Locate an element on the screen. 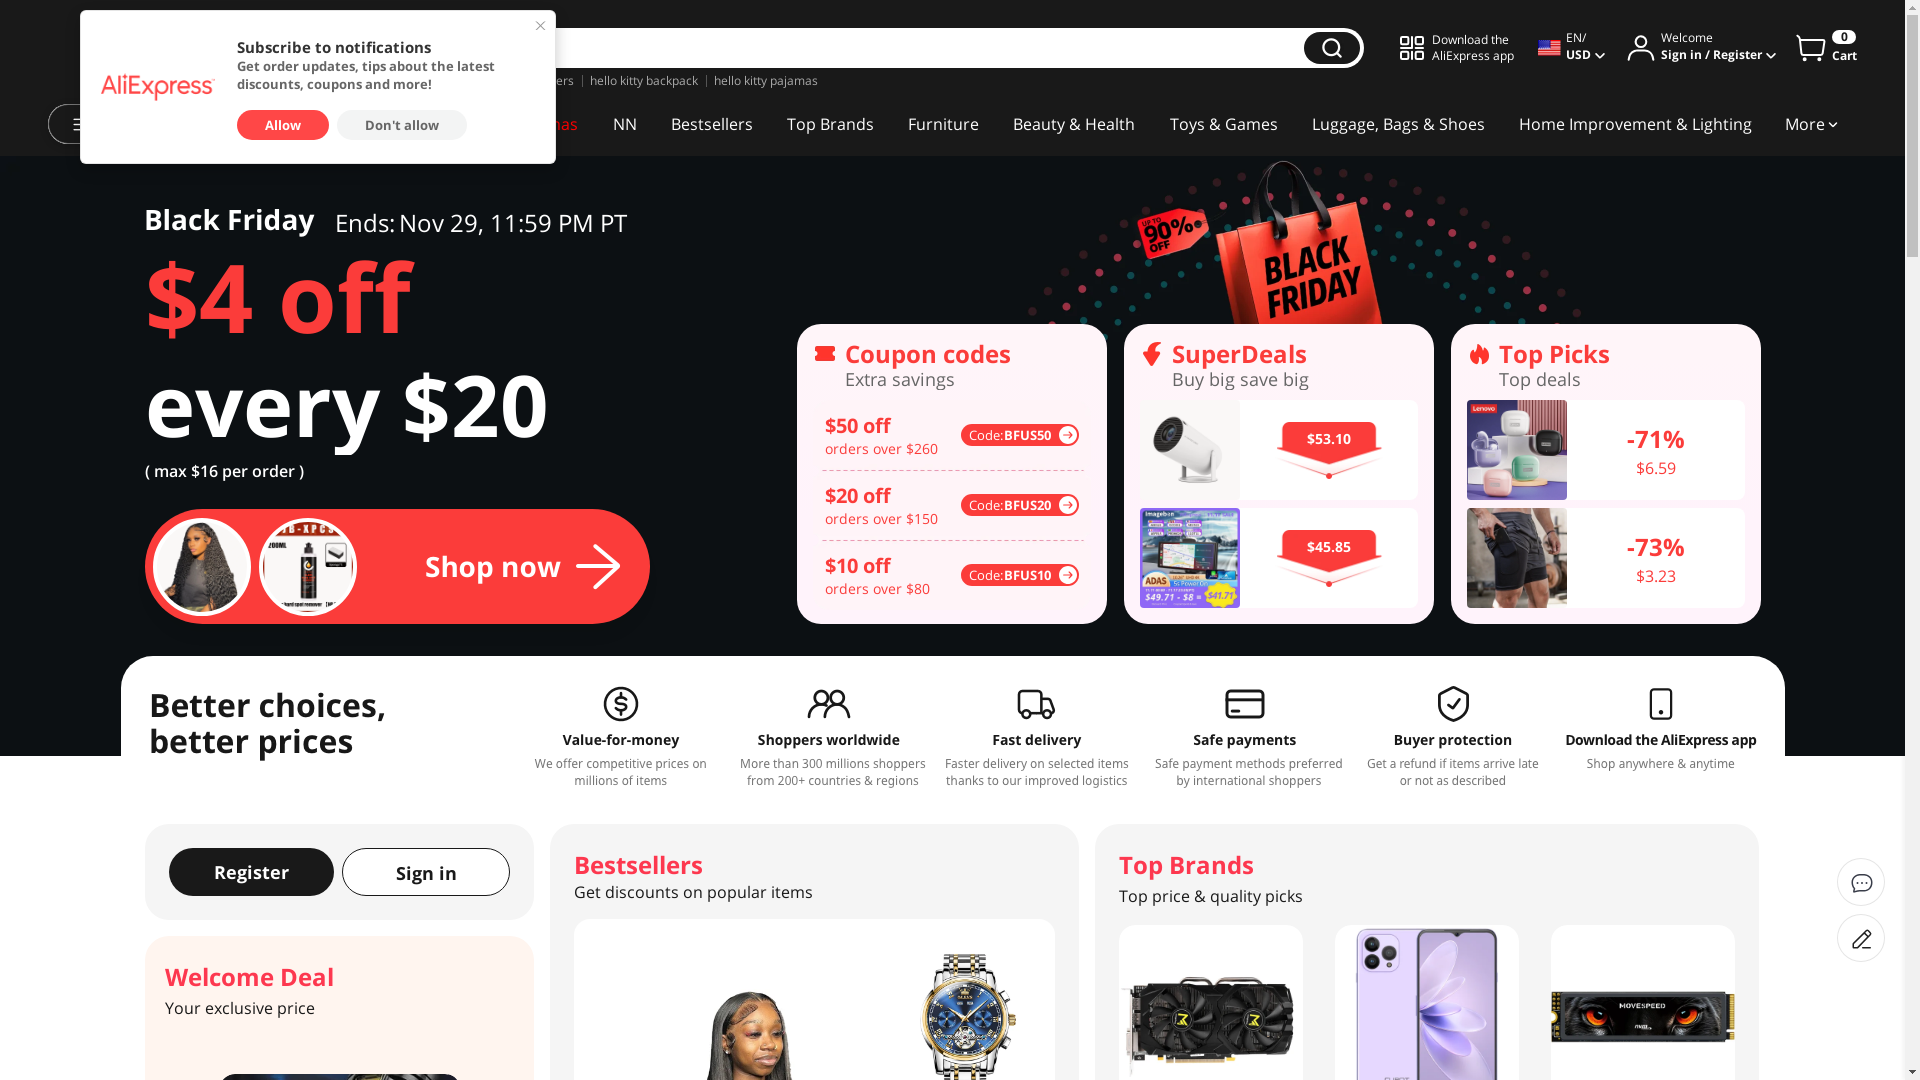  Top Picks
Top deals
-71%
$6.59
-73%
$3.23 is located at coordinates (944, 474).